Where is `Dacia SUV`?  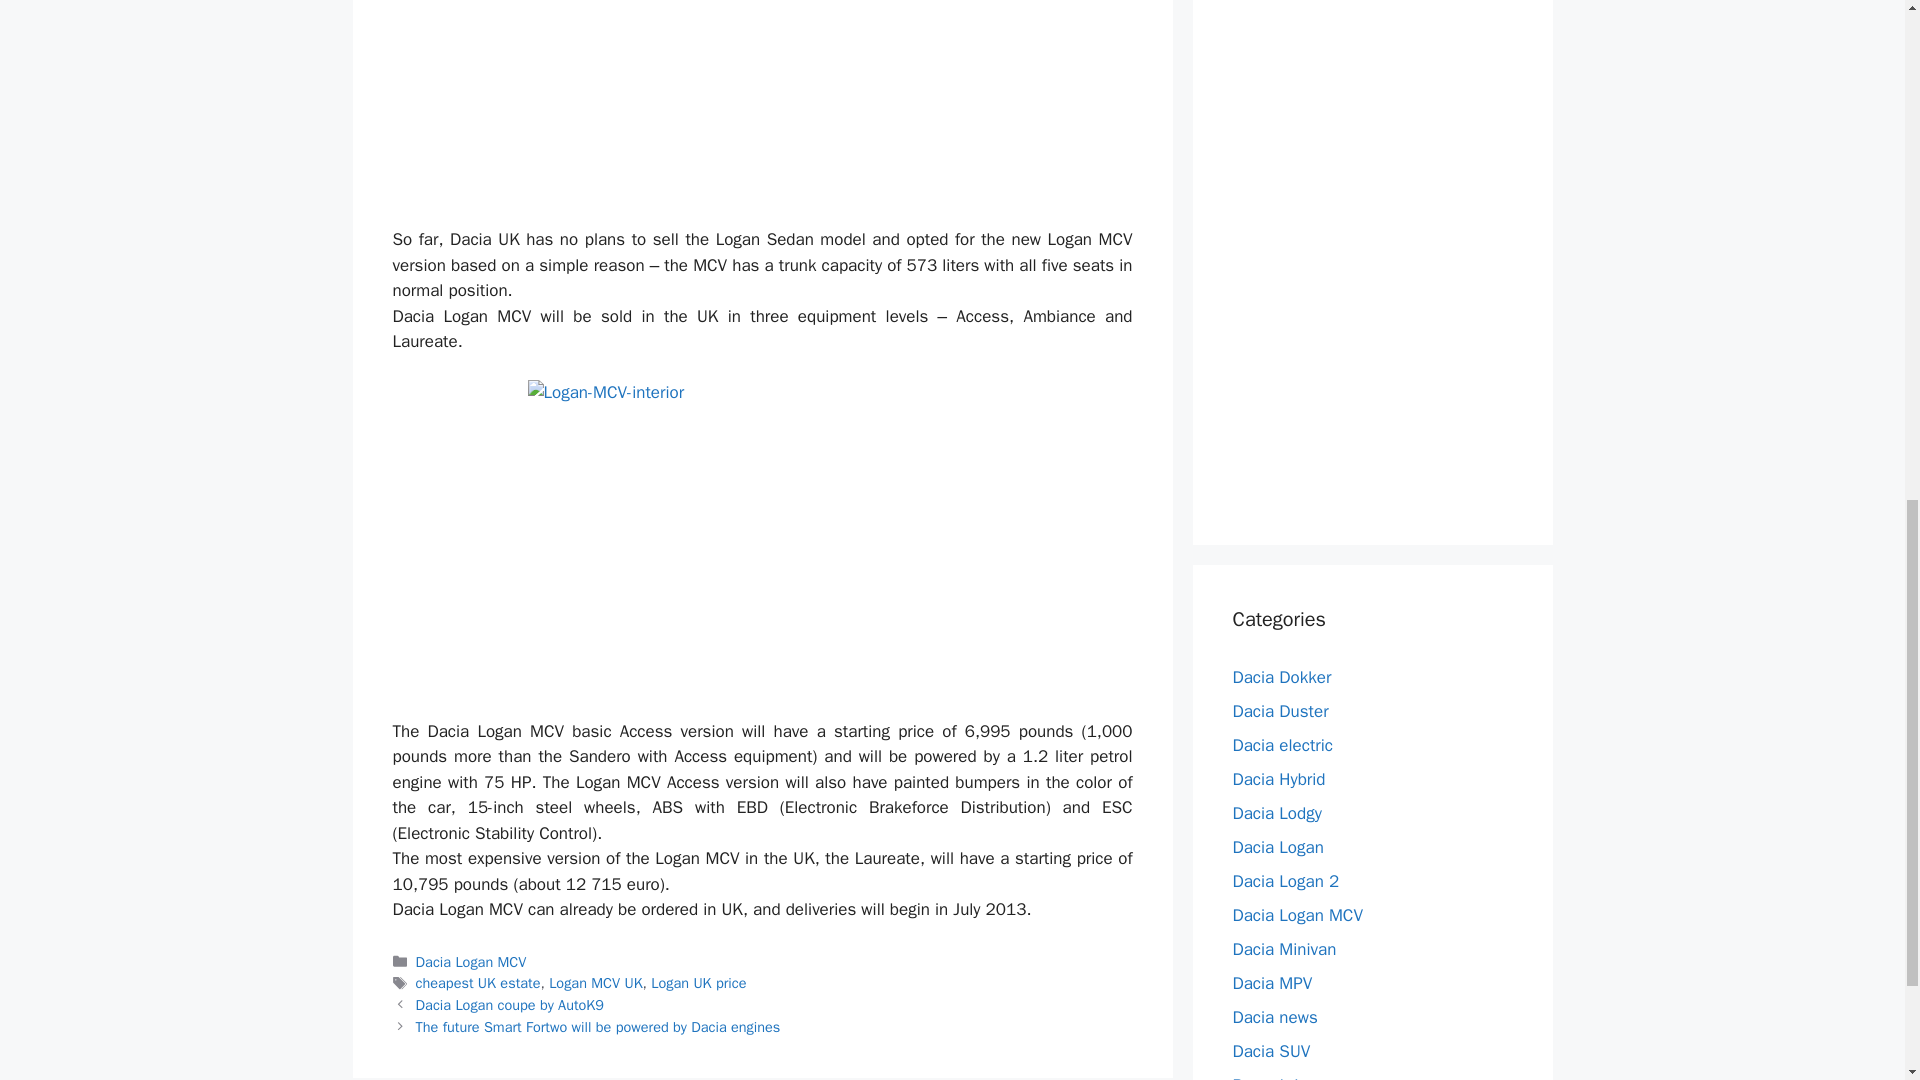 Dacia SUV is located at coordinates (1270, 1050).